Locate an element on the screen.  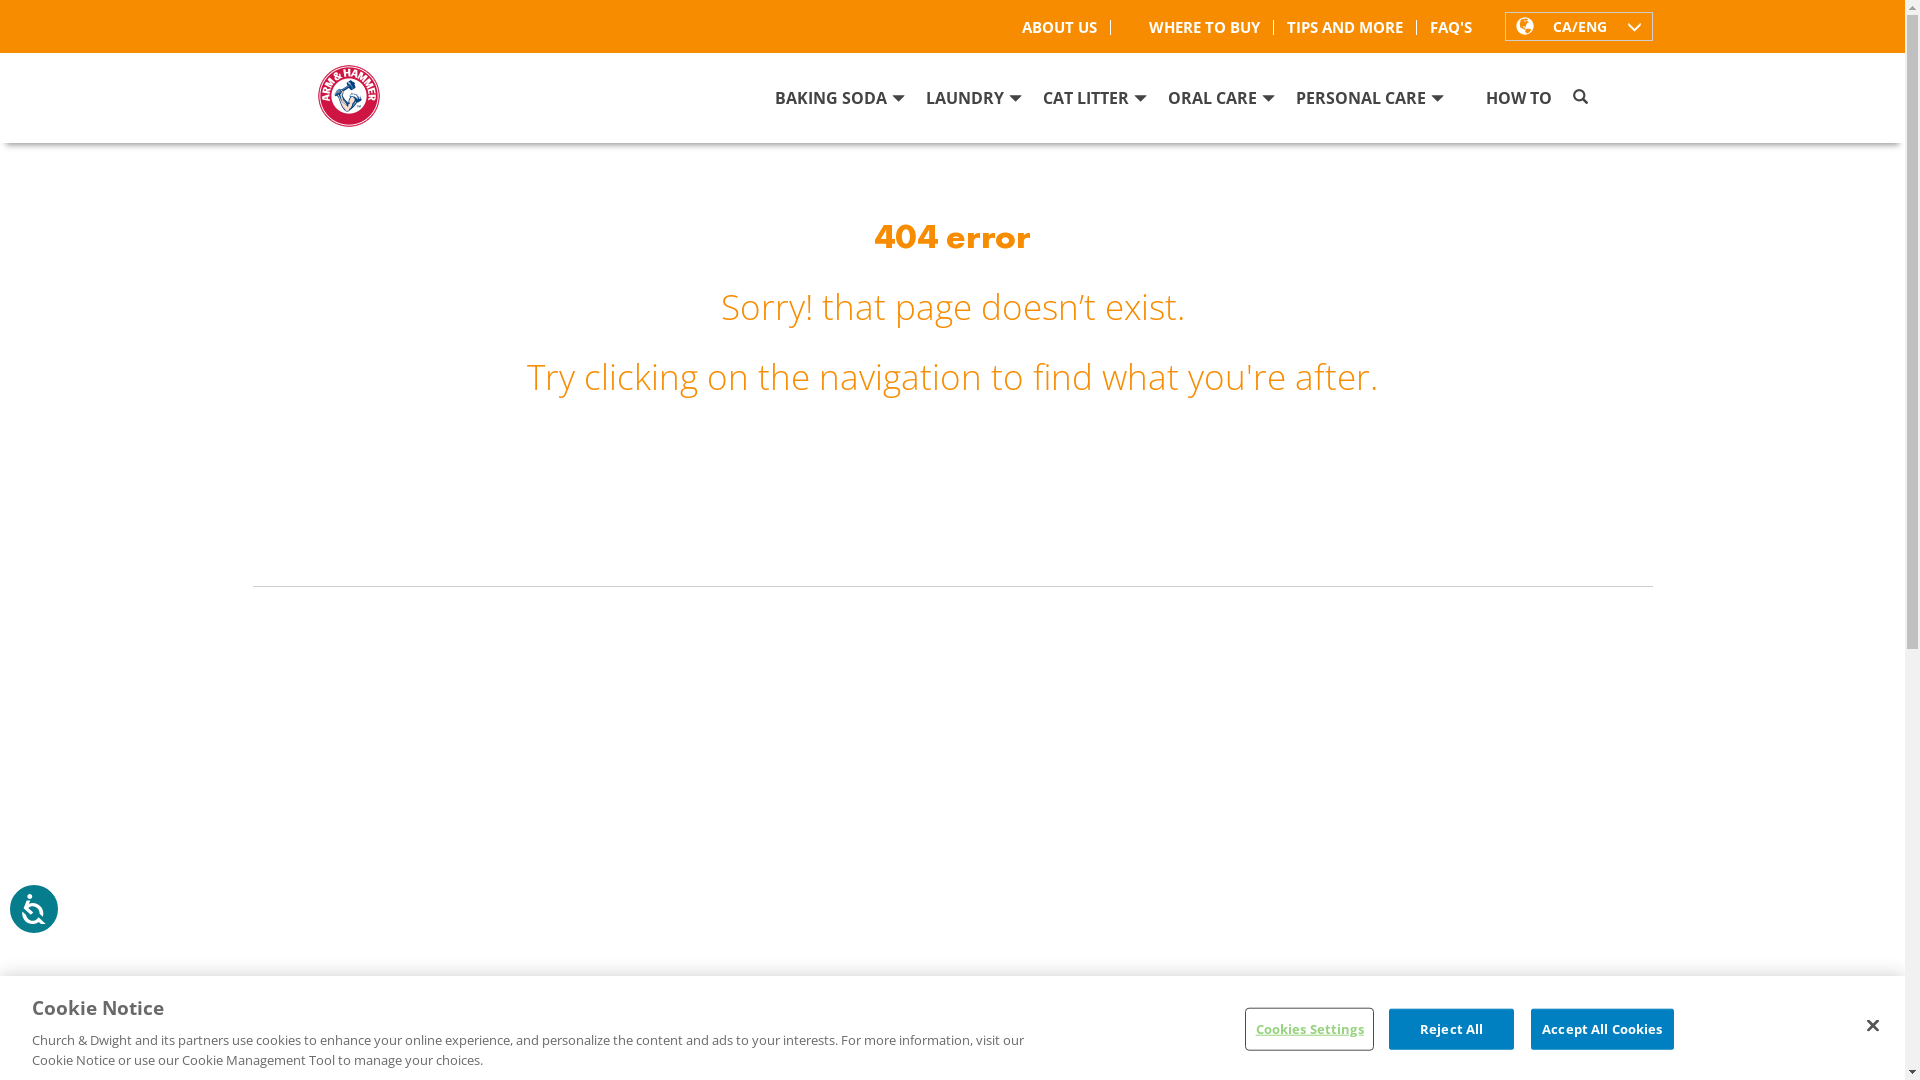
WHERE TO BUY is located at coordinates (1192, 28).